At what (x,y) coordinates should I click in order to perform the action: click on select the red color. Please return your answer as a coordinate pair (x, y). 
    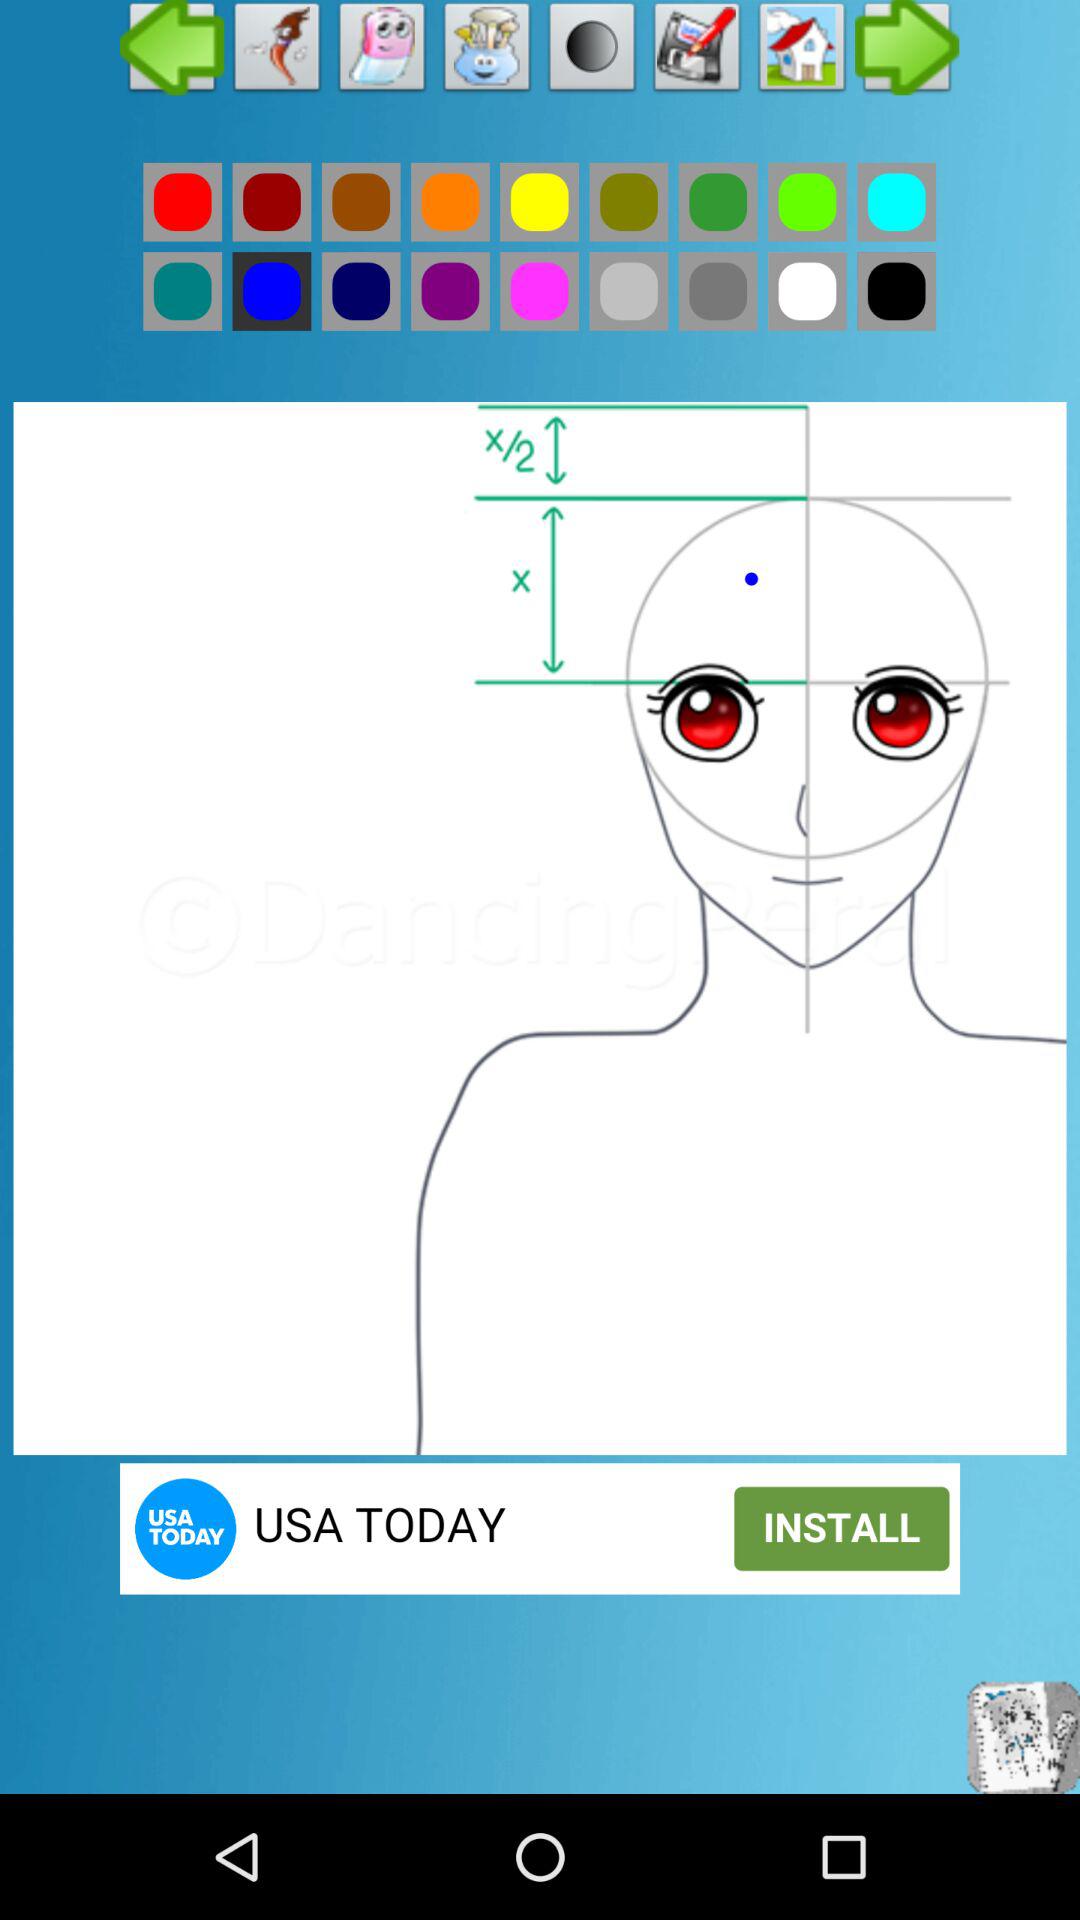
    Looking at the image, I should click on (182, 202).